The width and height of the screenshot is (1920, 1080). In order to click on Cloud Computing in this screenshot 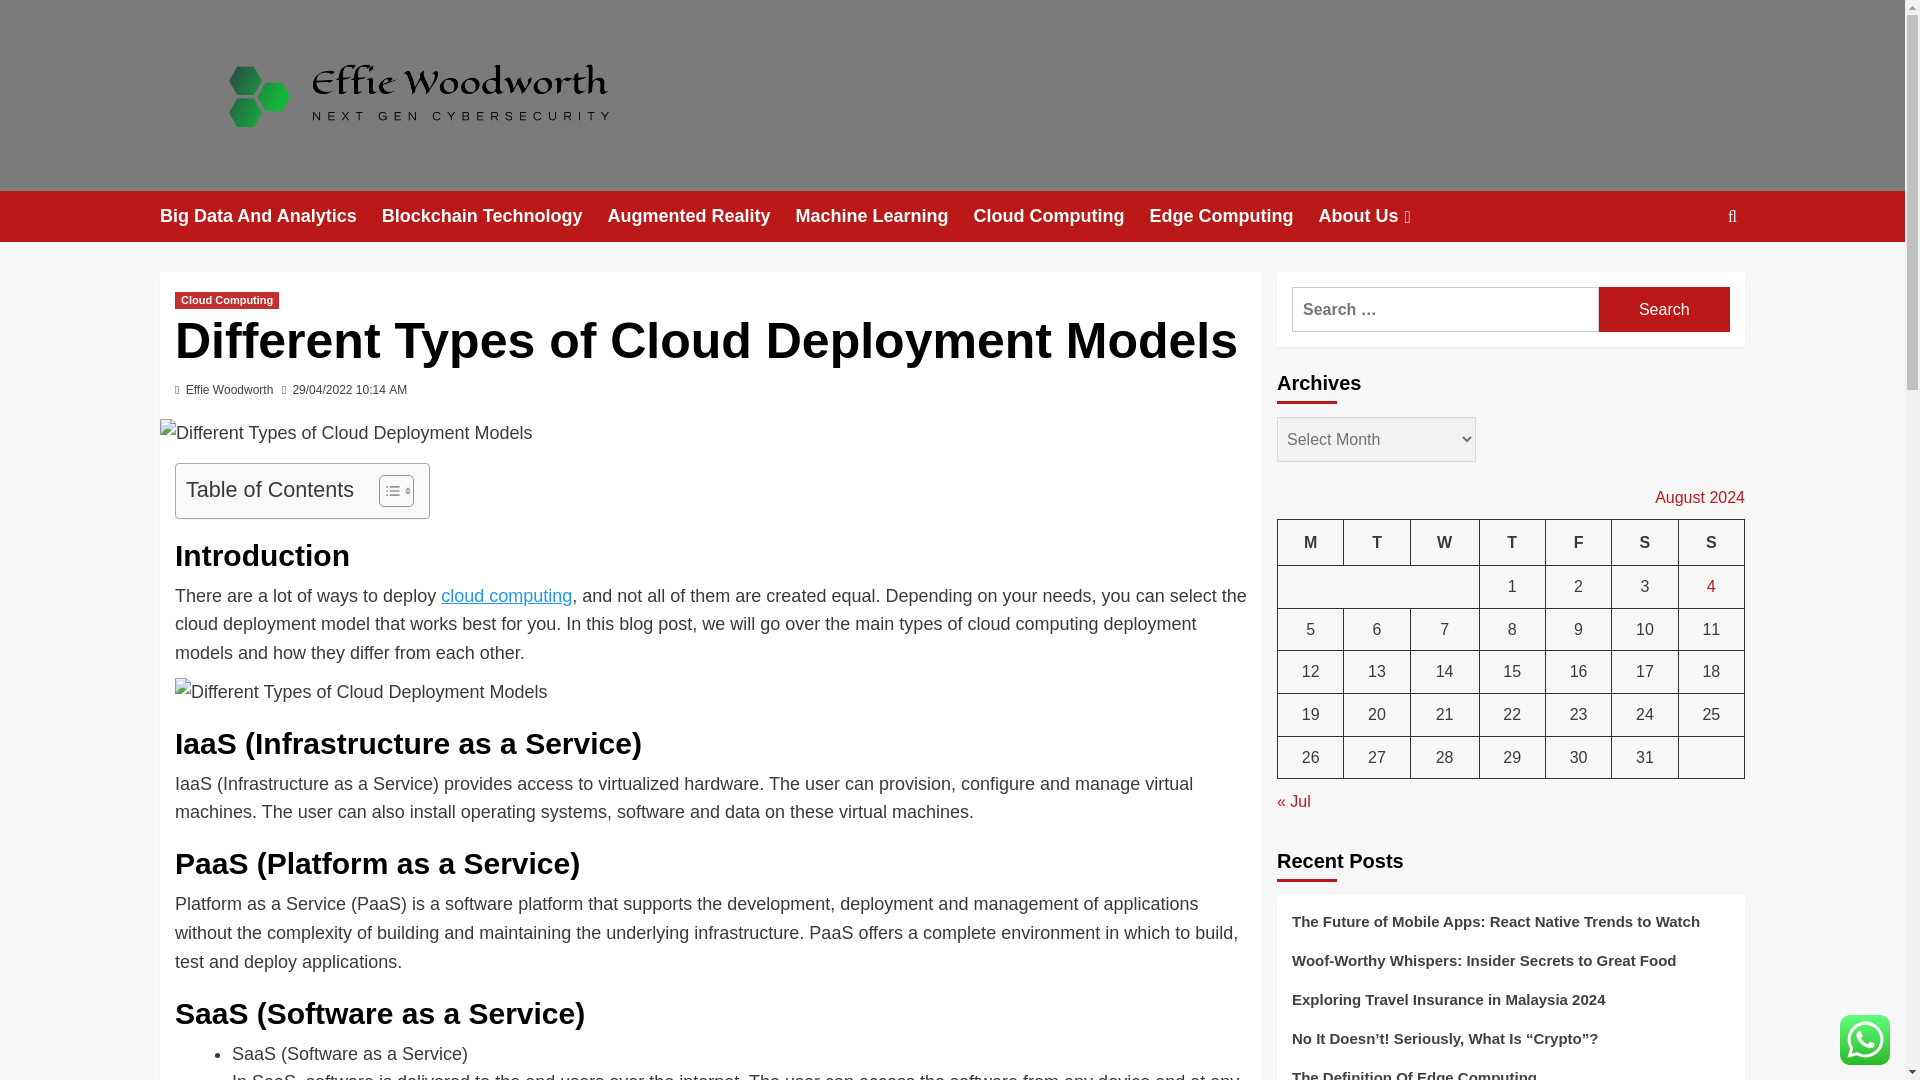, I will do `click(226, 300)`.